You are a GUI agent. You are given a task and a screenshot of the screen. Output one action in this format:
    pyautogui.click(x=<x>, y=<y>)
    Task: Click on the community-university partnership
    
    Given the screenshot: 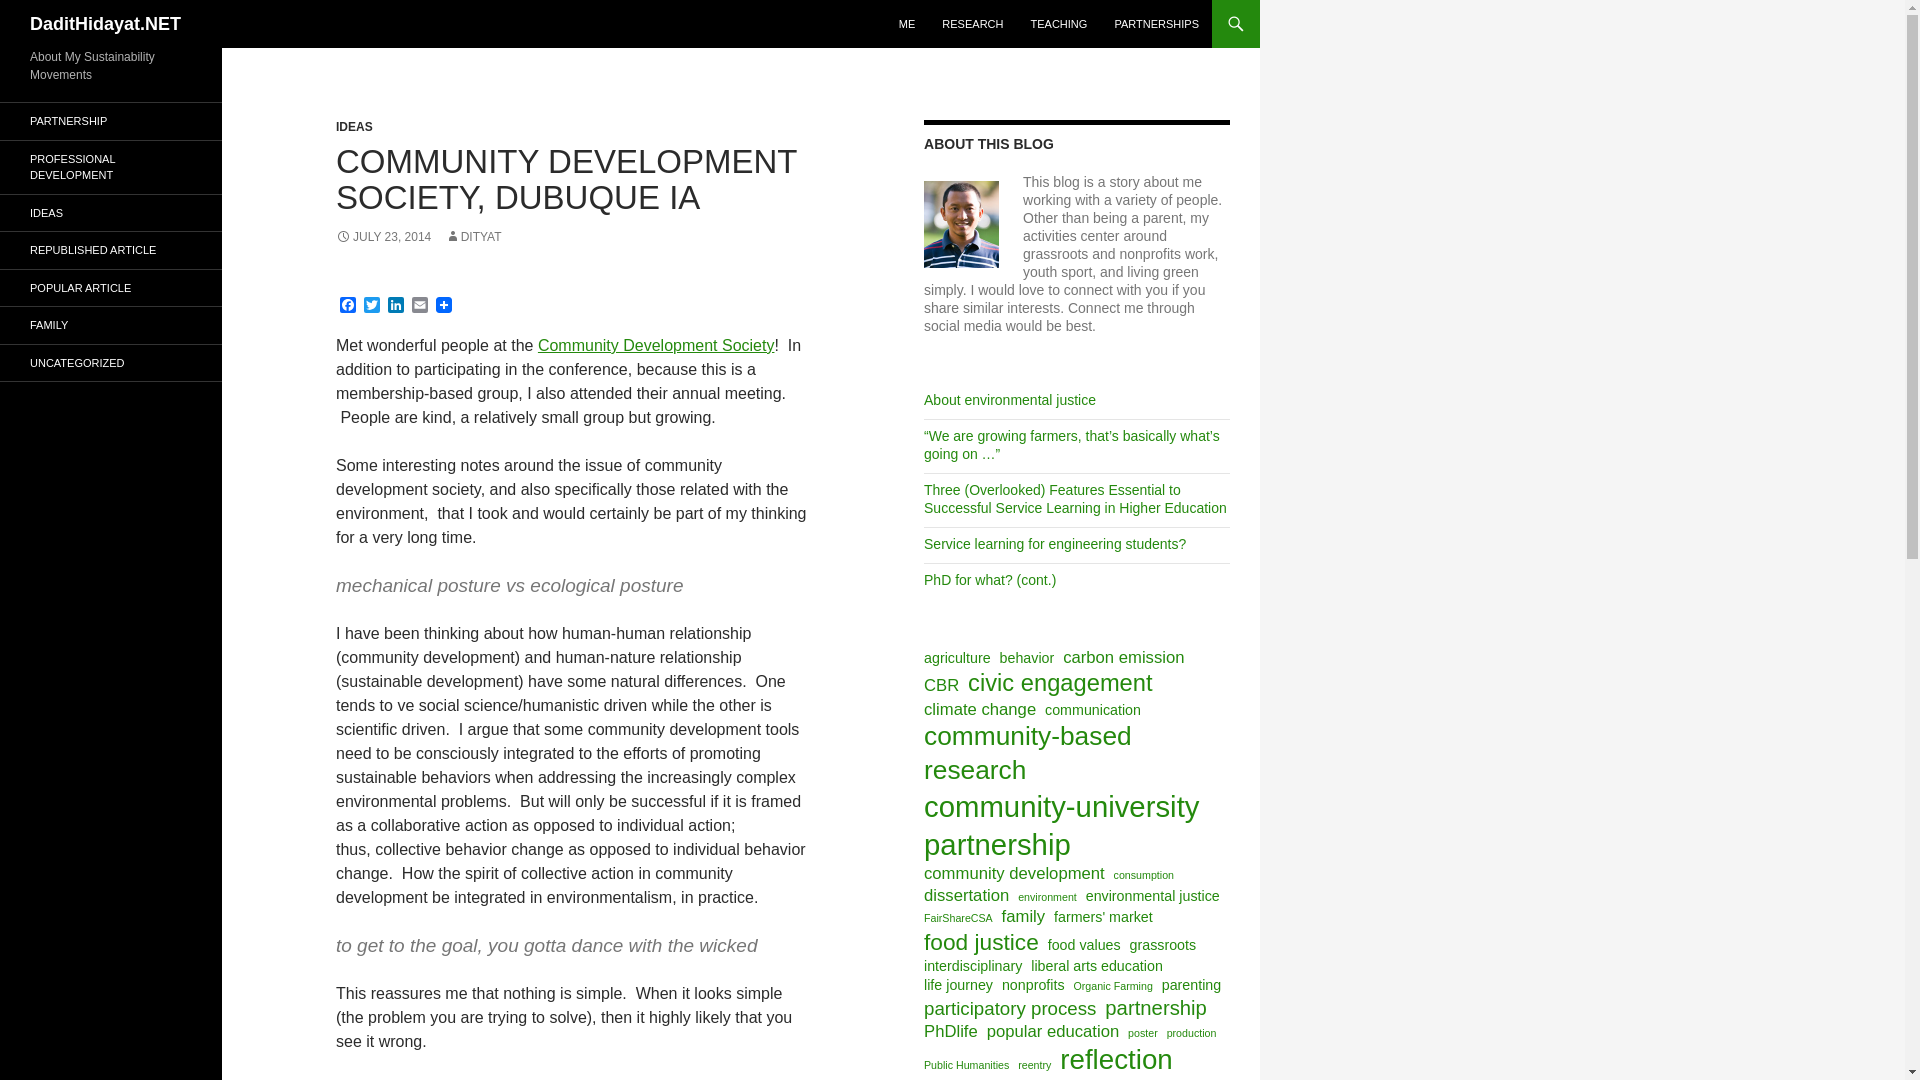 What is the action you would take?
    pyautogui.click(x=1074, y=825)
    